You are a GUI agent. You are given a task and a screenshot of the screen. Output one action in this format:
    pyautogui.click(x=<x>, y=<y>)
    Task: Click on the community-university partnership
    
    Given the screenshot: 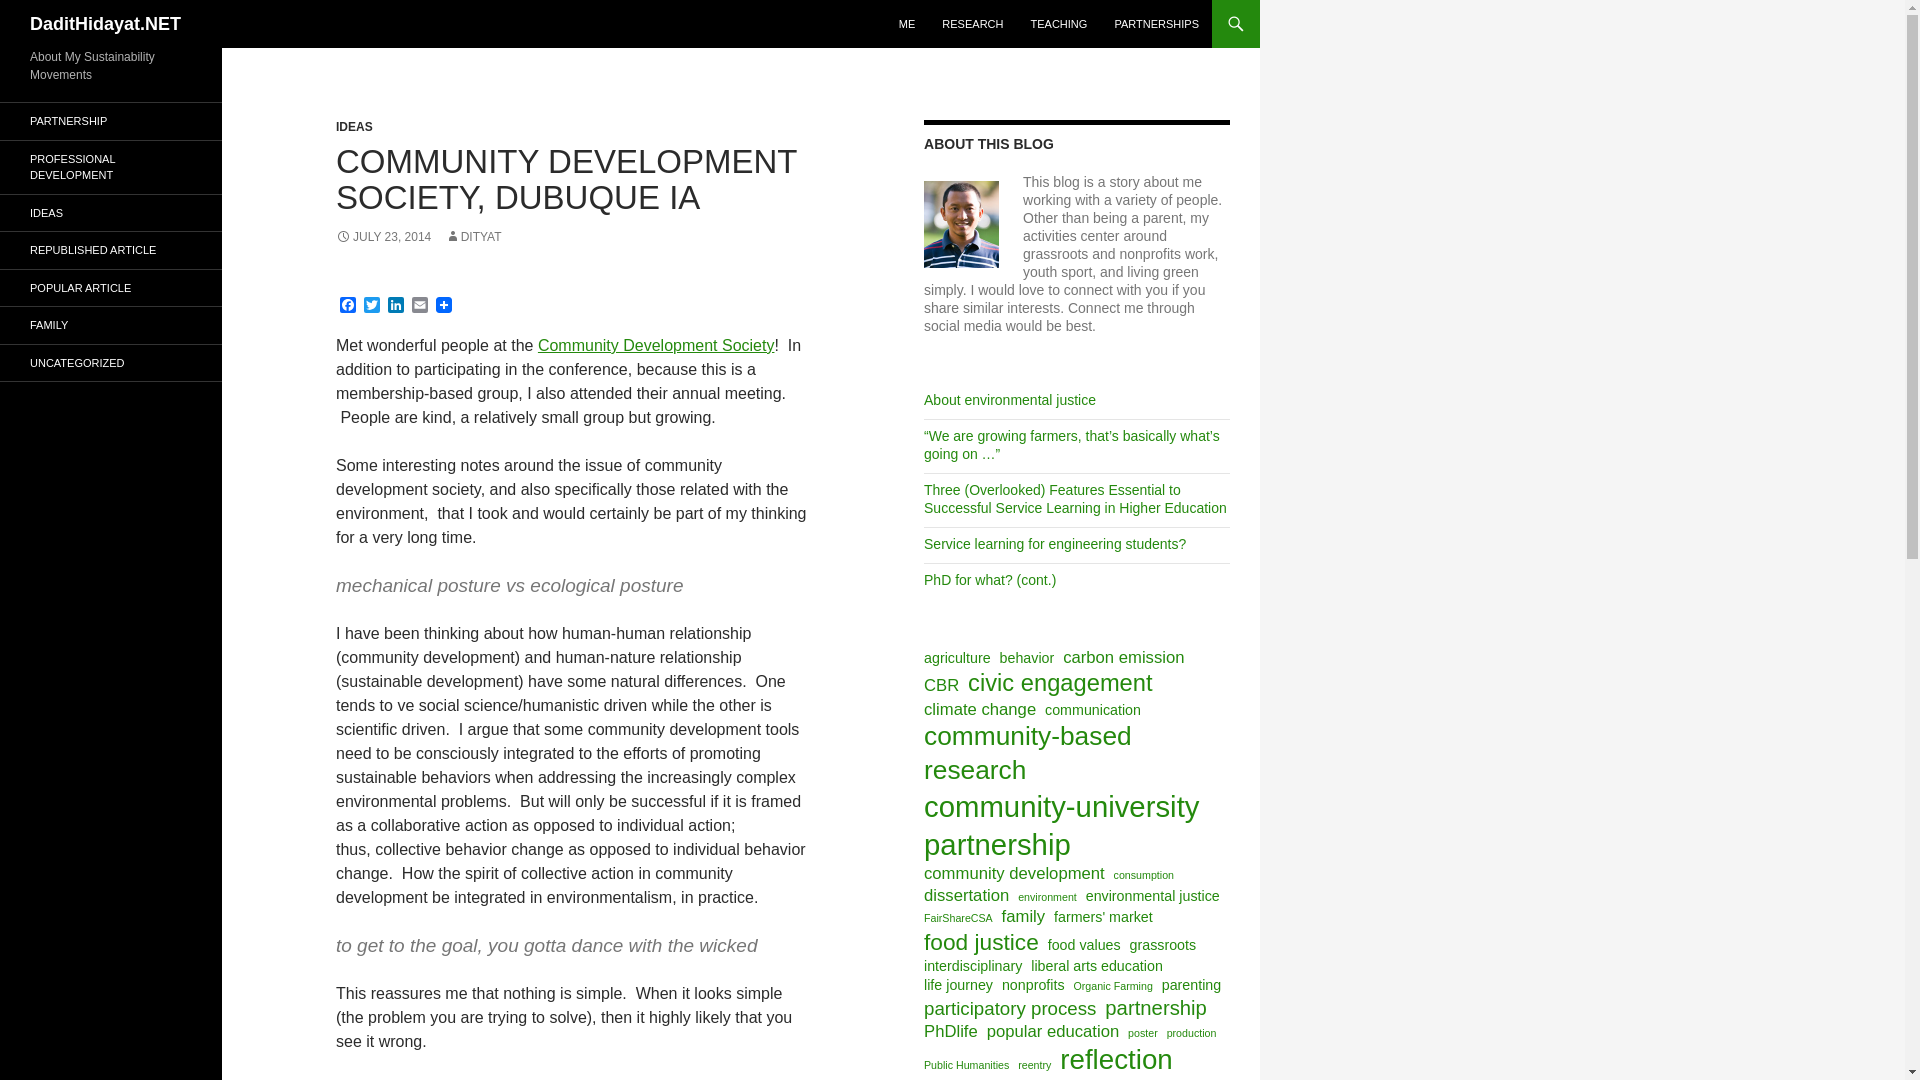 What is the action you would take?
    pyautogui.click(x=1074, y=825)
    